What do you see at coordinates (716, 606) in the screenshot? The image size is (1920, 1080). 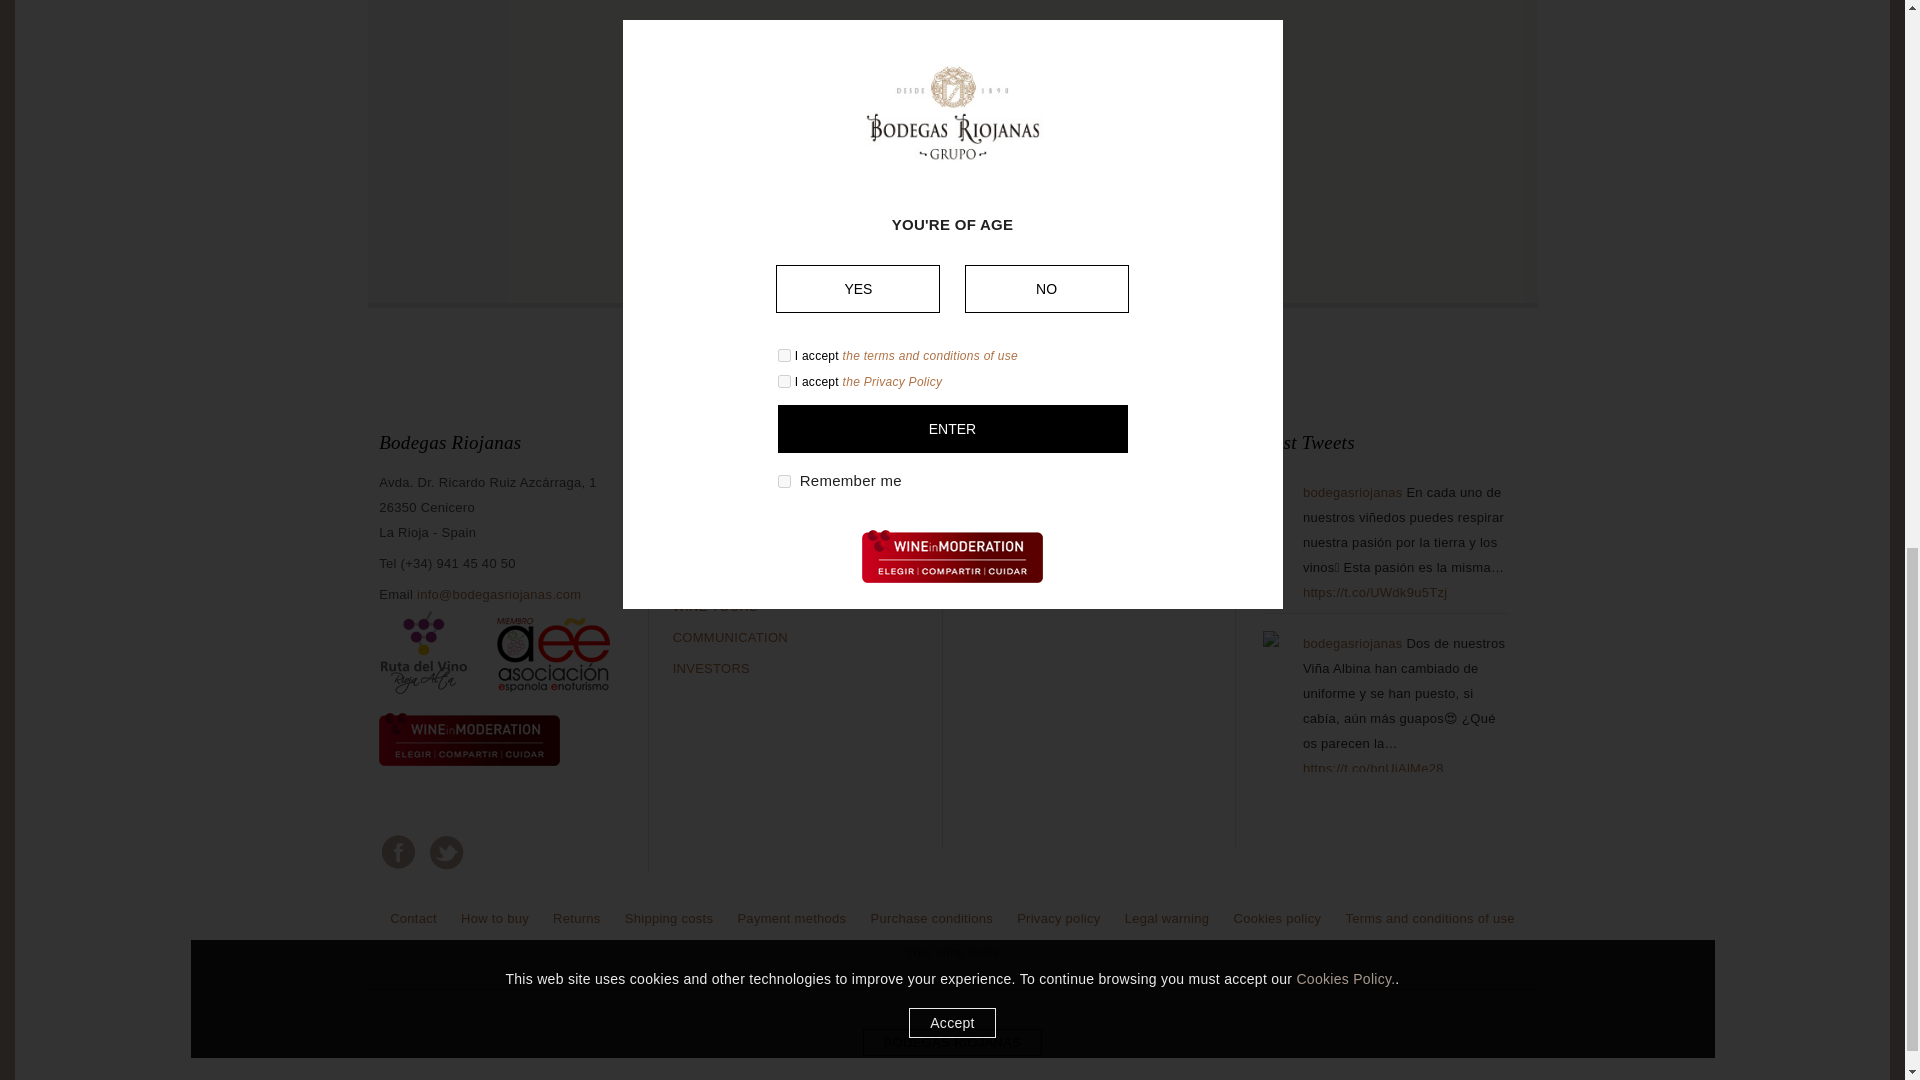 I see `WINE TOURS` at bounding box center [716, 606].